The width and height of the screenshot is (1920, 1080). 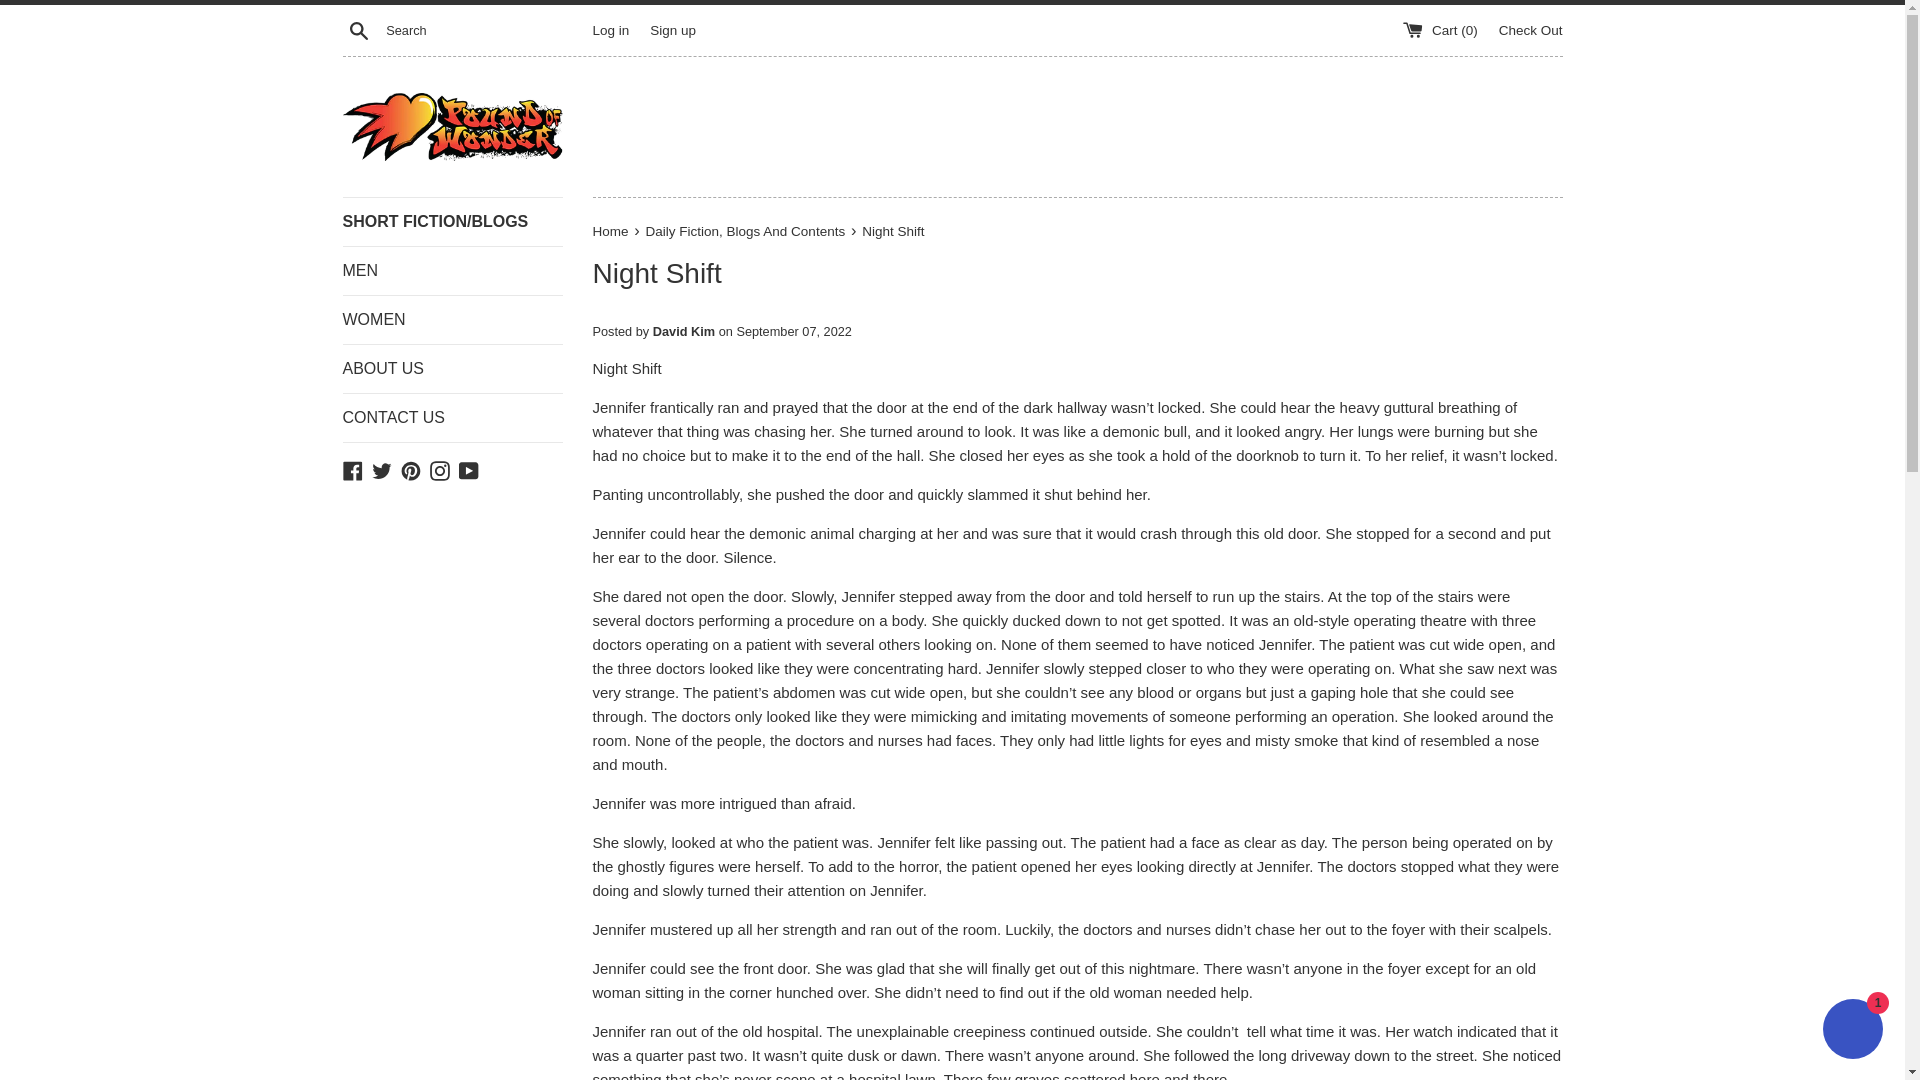 I want to click on Pound Of Wonder on Instagram, so click(x=440, y=470).